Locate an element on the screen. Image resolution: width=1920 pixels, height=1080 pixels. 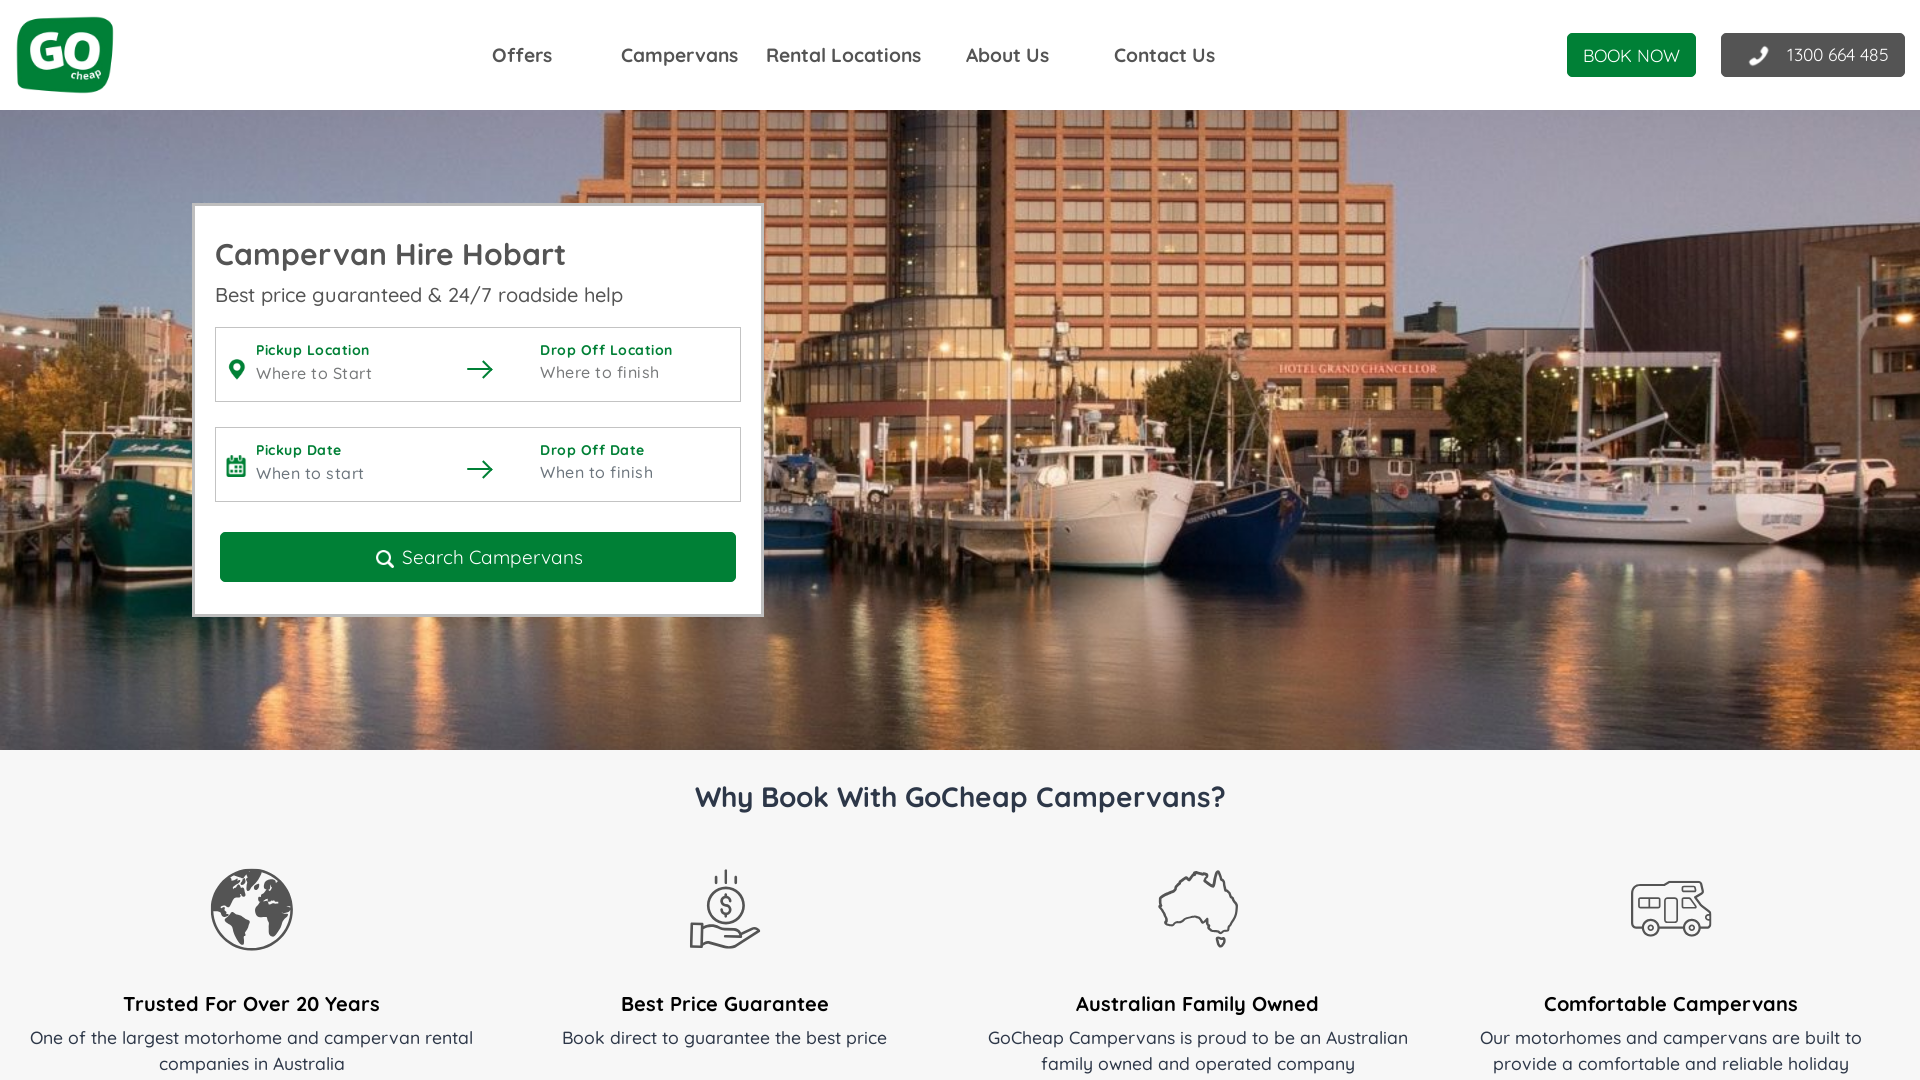
Contact Us is located at coordinates (1164, 55).